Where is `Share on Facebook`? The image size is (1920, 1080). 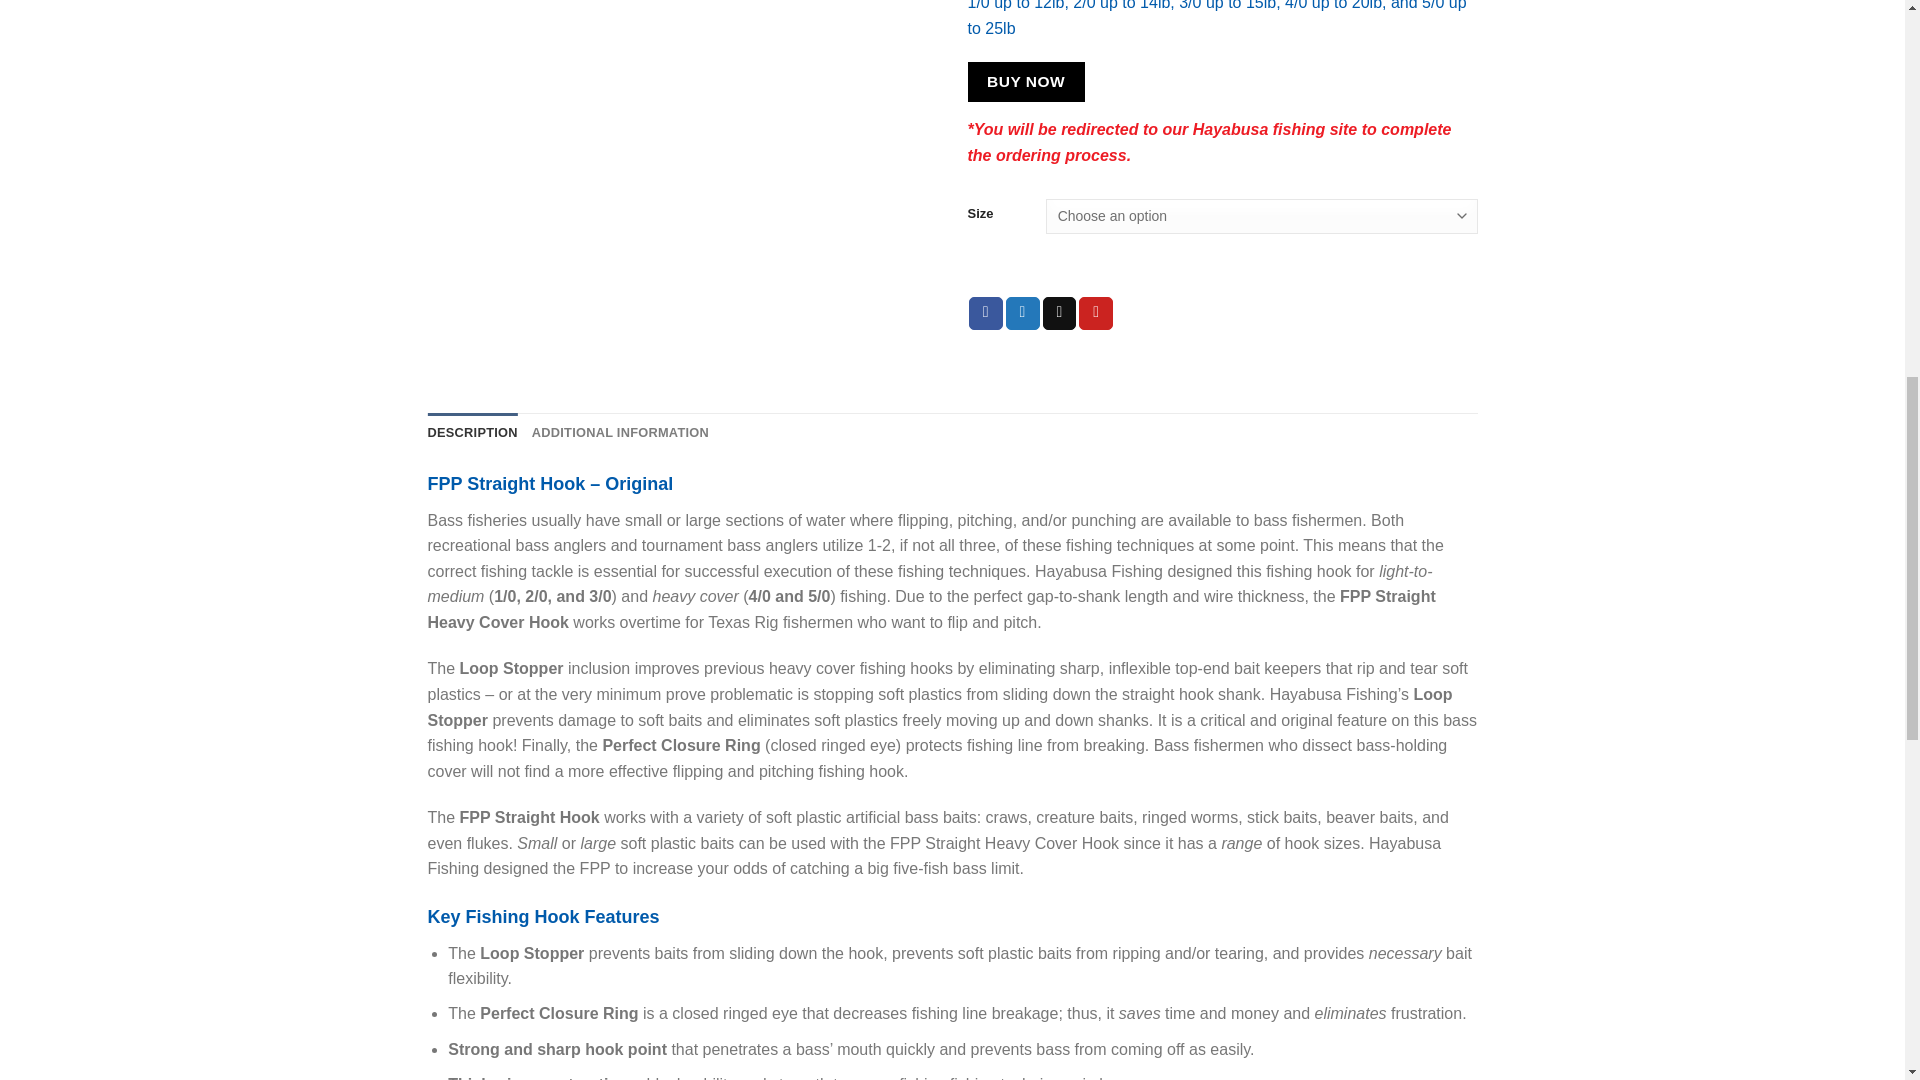
Share on Facebook is located at coordinates (986, 314).